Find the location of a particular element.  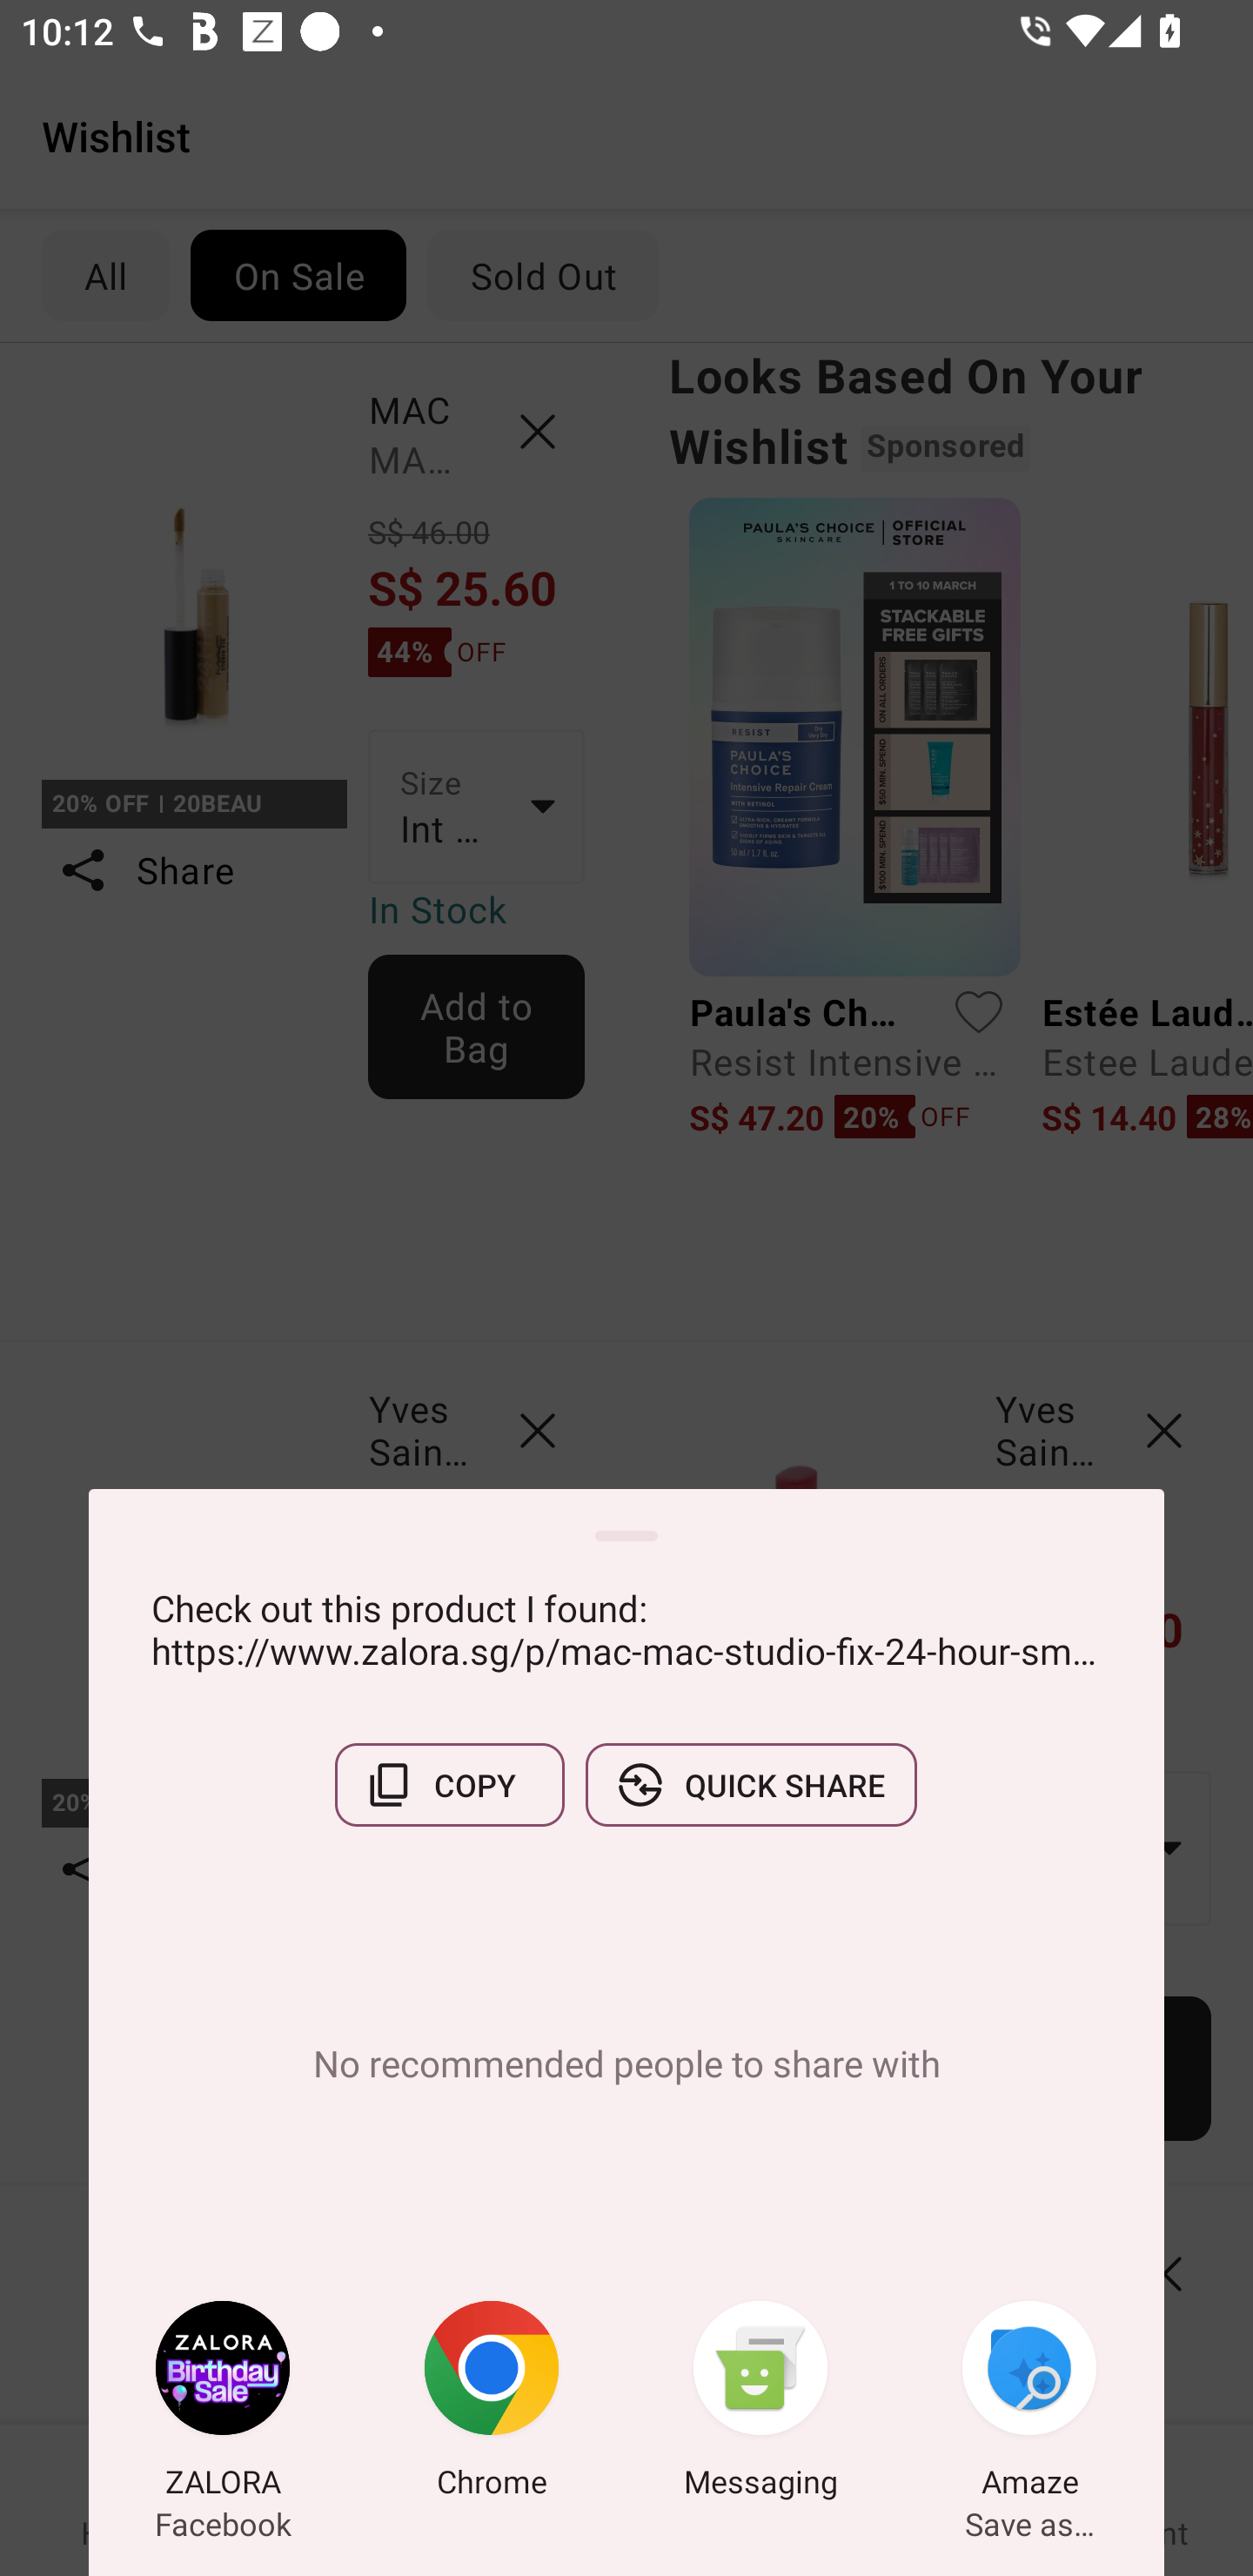

QUICK SHARE is located at coordinates (751, 1785).